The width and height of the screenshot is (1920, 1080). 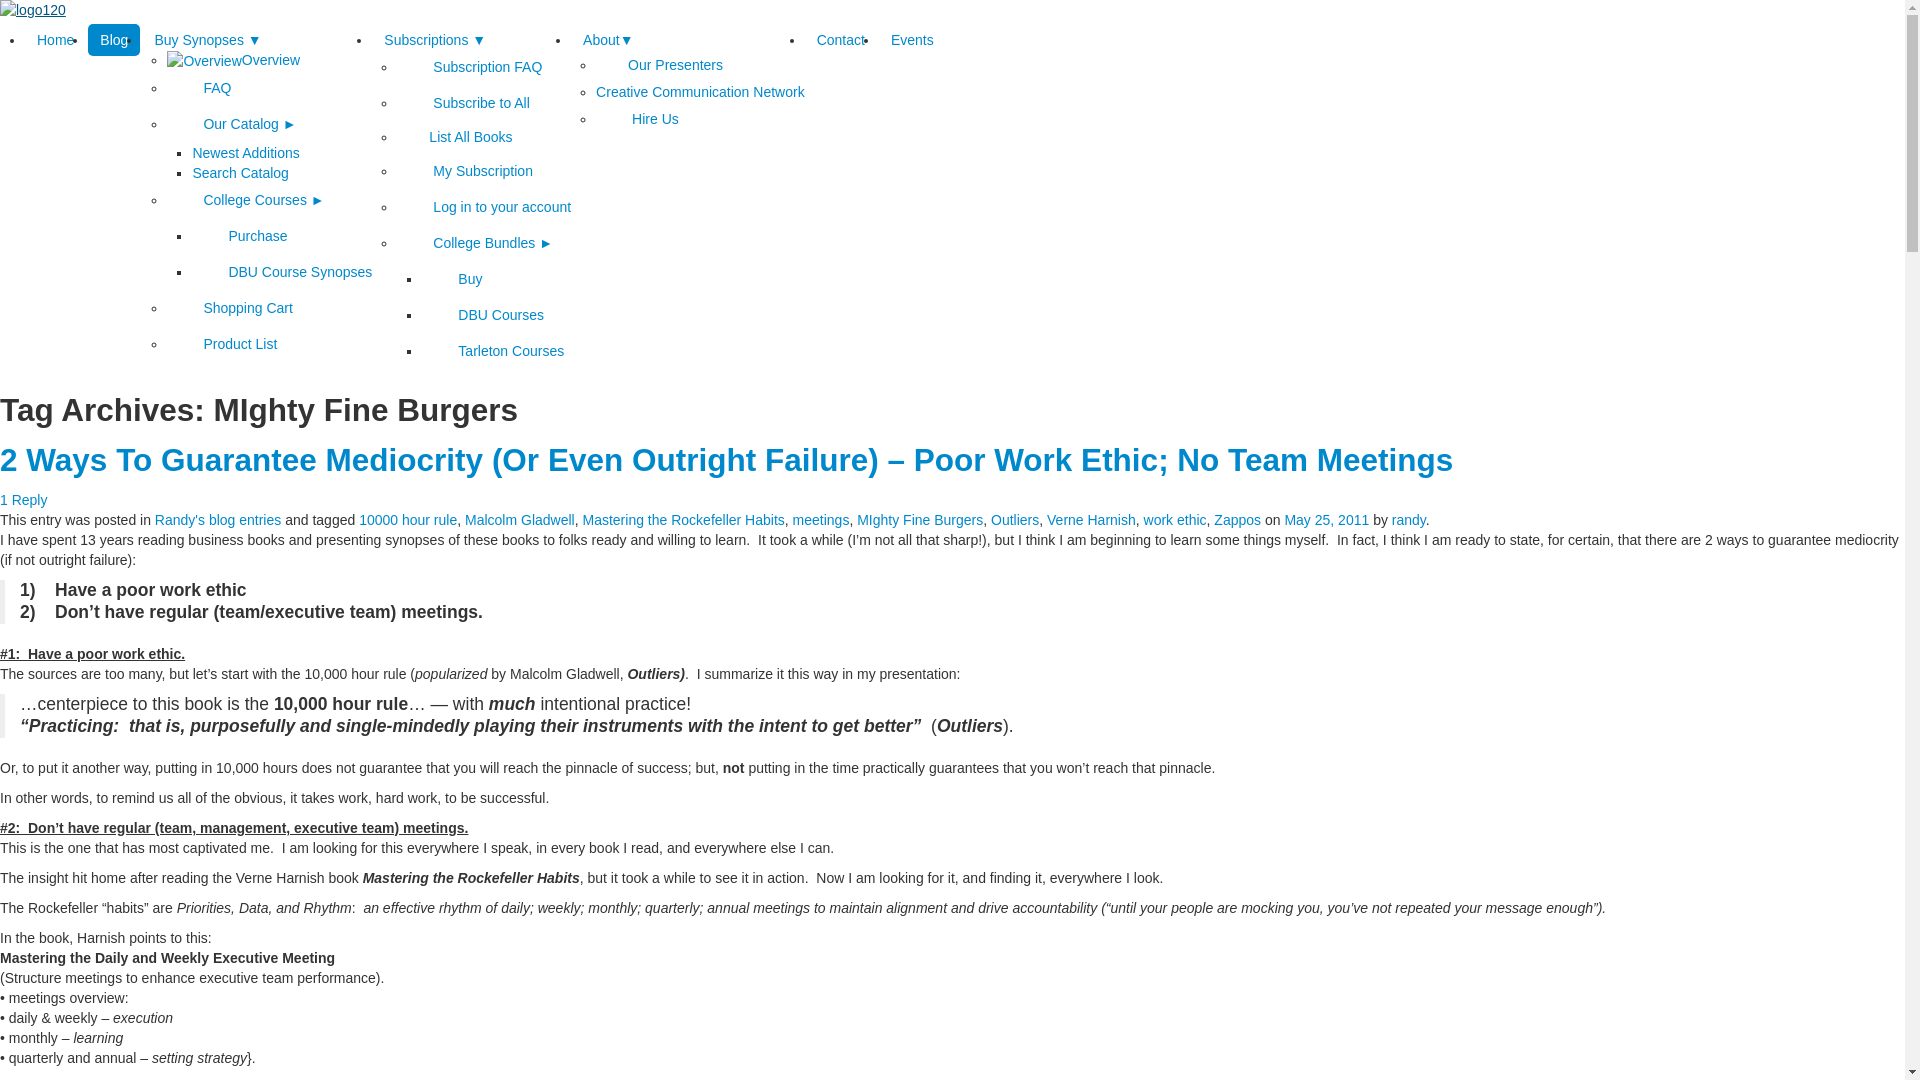 What do you see at coordinates (1015, 520) in the screenshot?
I see `Outliers` at bounding box center [1015, 520].